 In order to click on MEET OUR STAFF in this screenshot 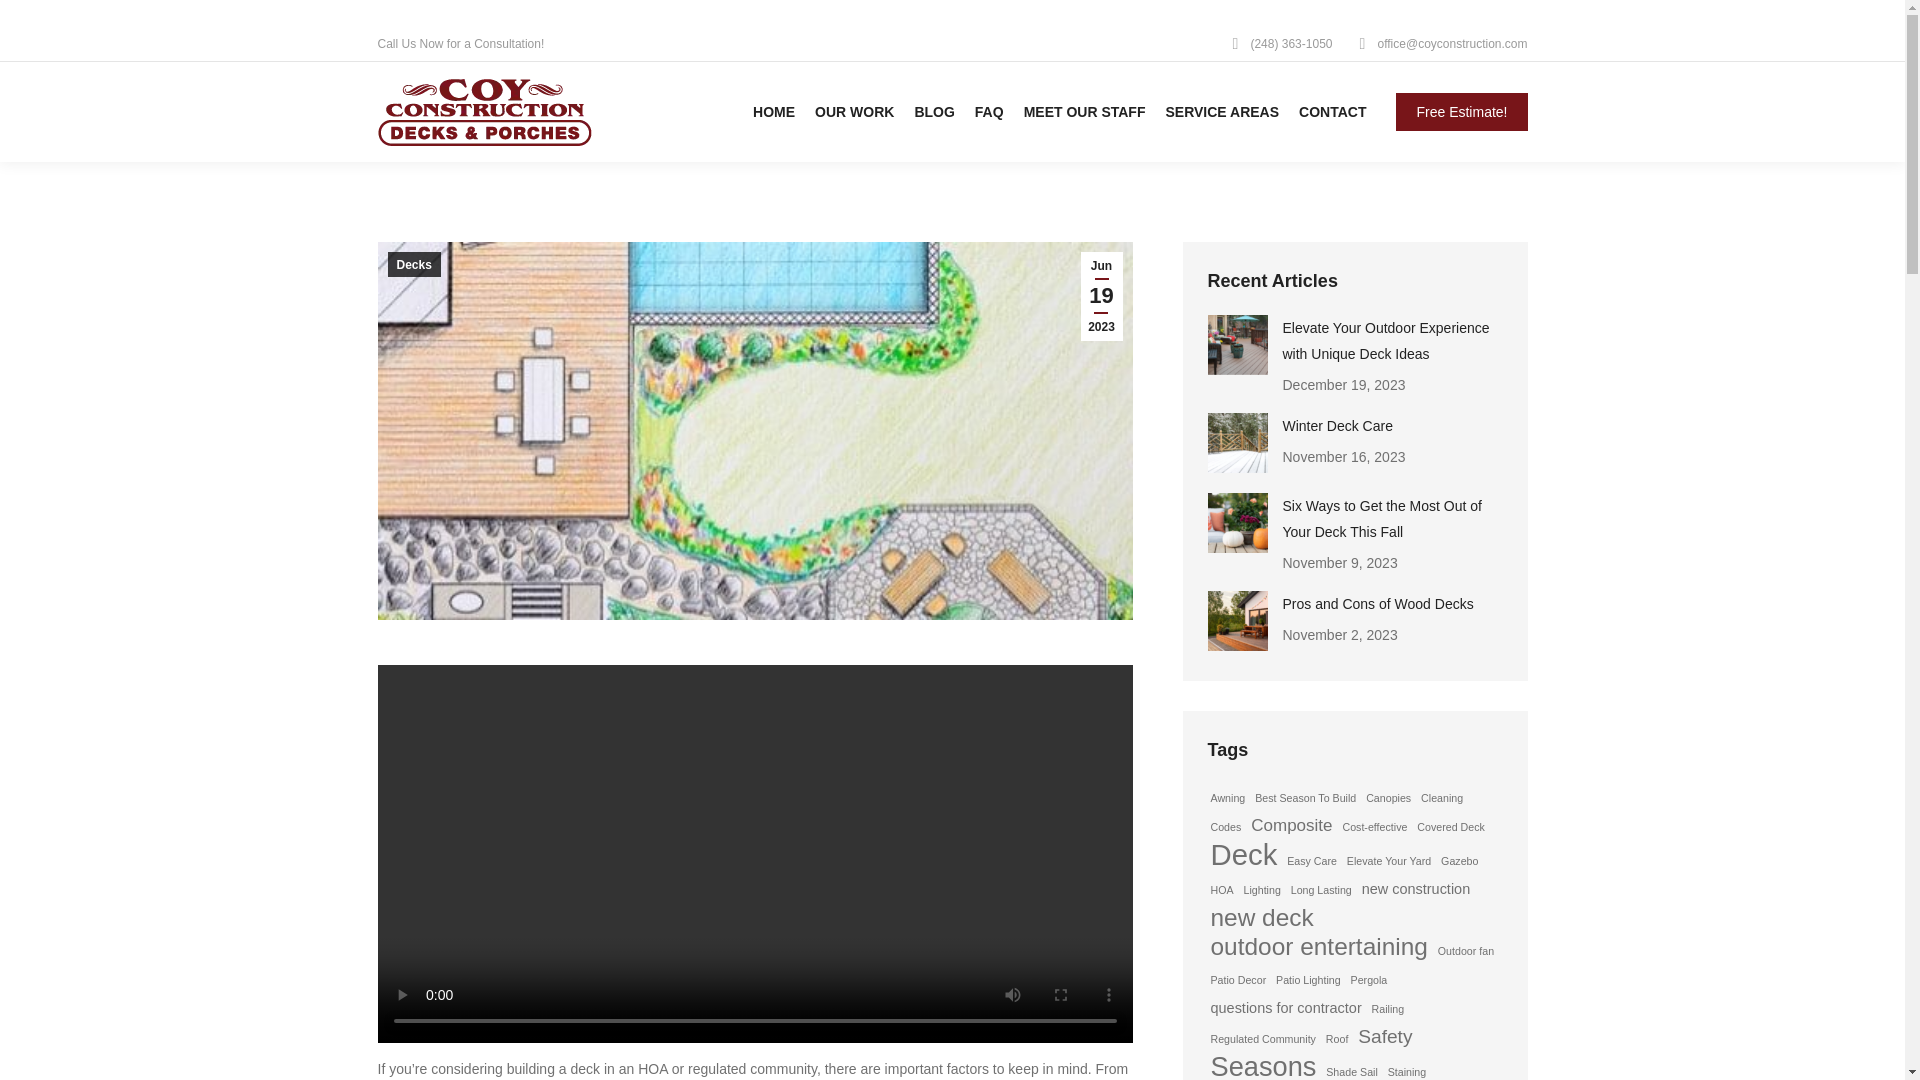, I will do `click(1084, 112)`.